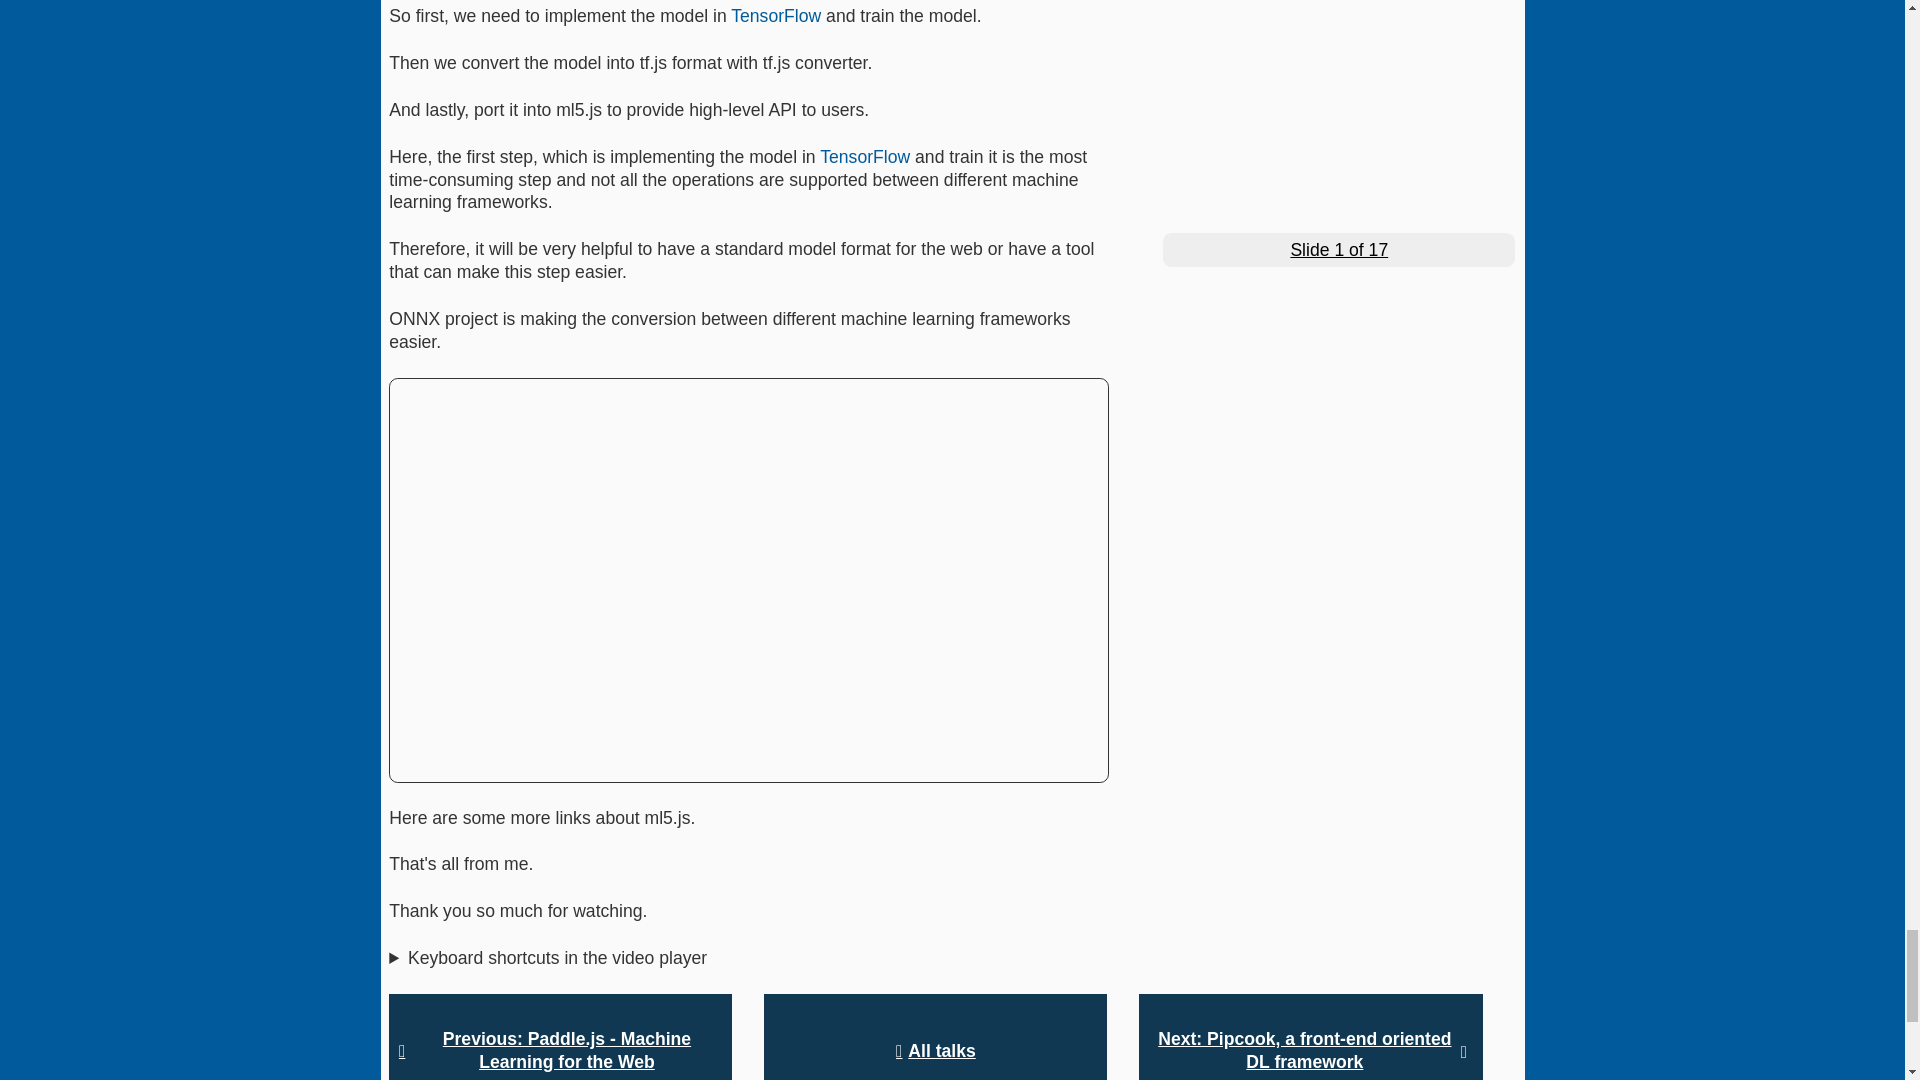 Image resolution: width=1920 pixels, height=1080 pixels. I want to click on TensorFlow, so click(776, 16).